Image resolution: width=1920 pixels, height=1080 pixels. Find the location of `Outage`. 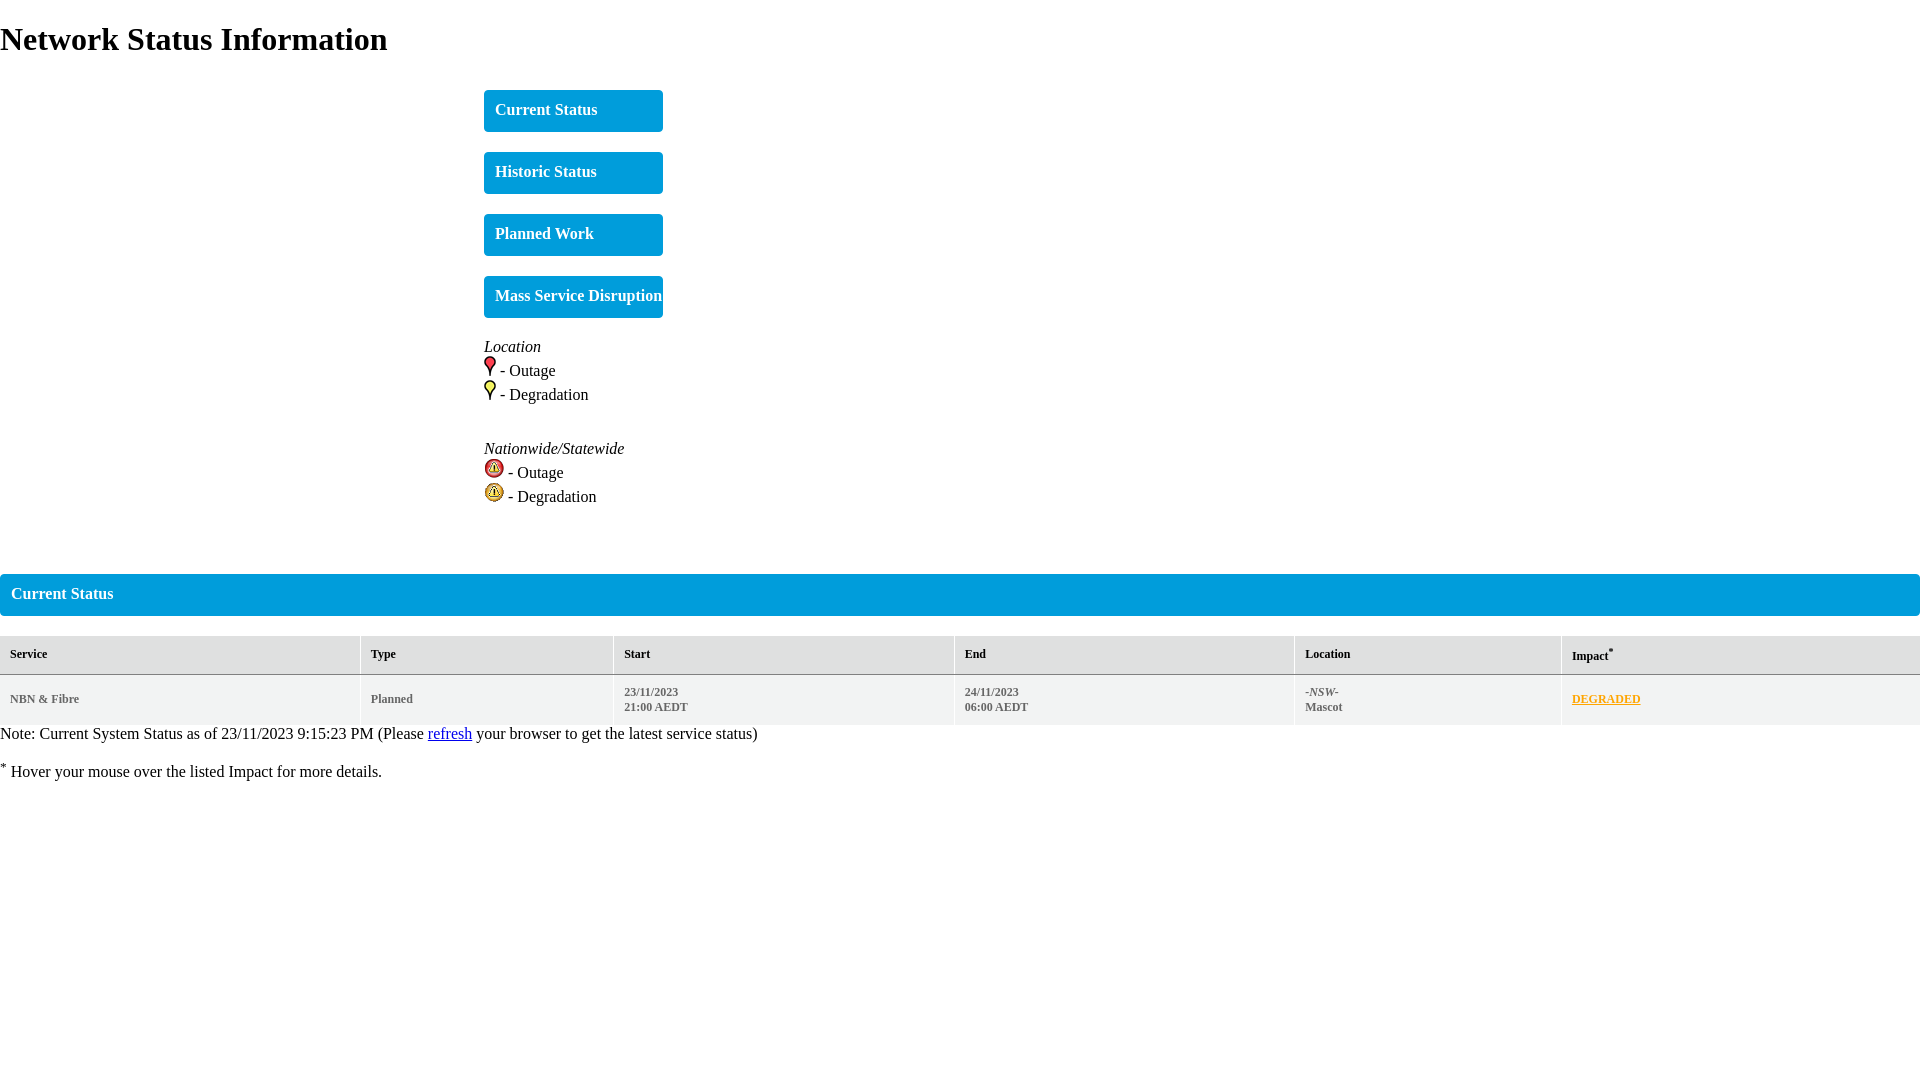

Outage is located at coordinates (540, 472).